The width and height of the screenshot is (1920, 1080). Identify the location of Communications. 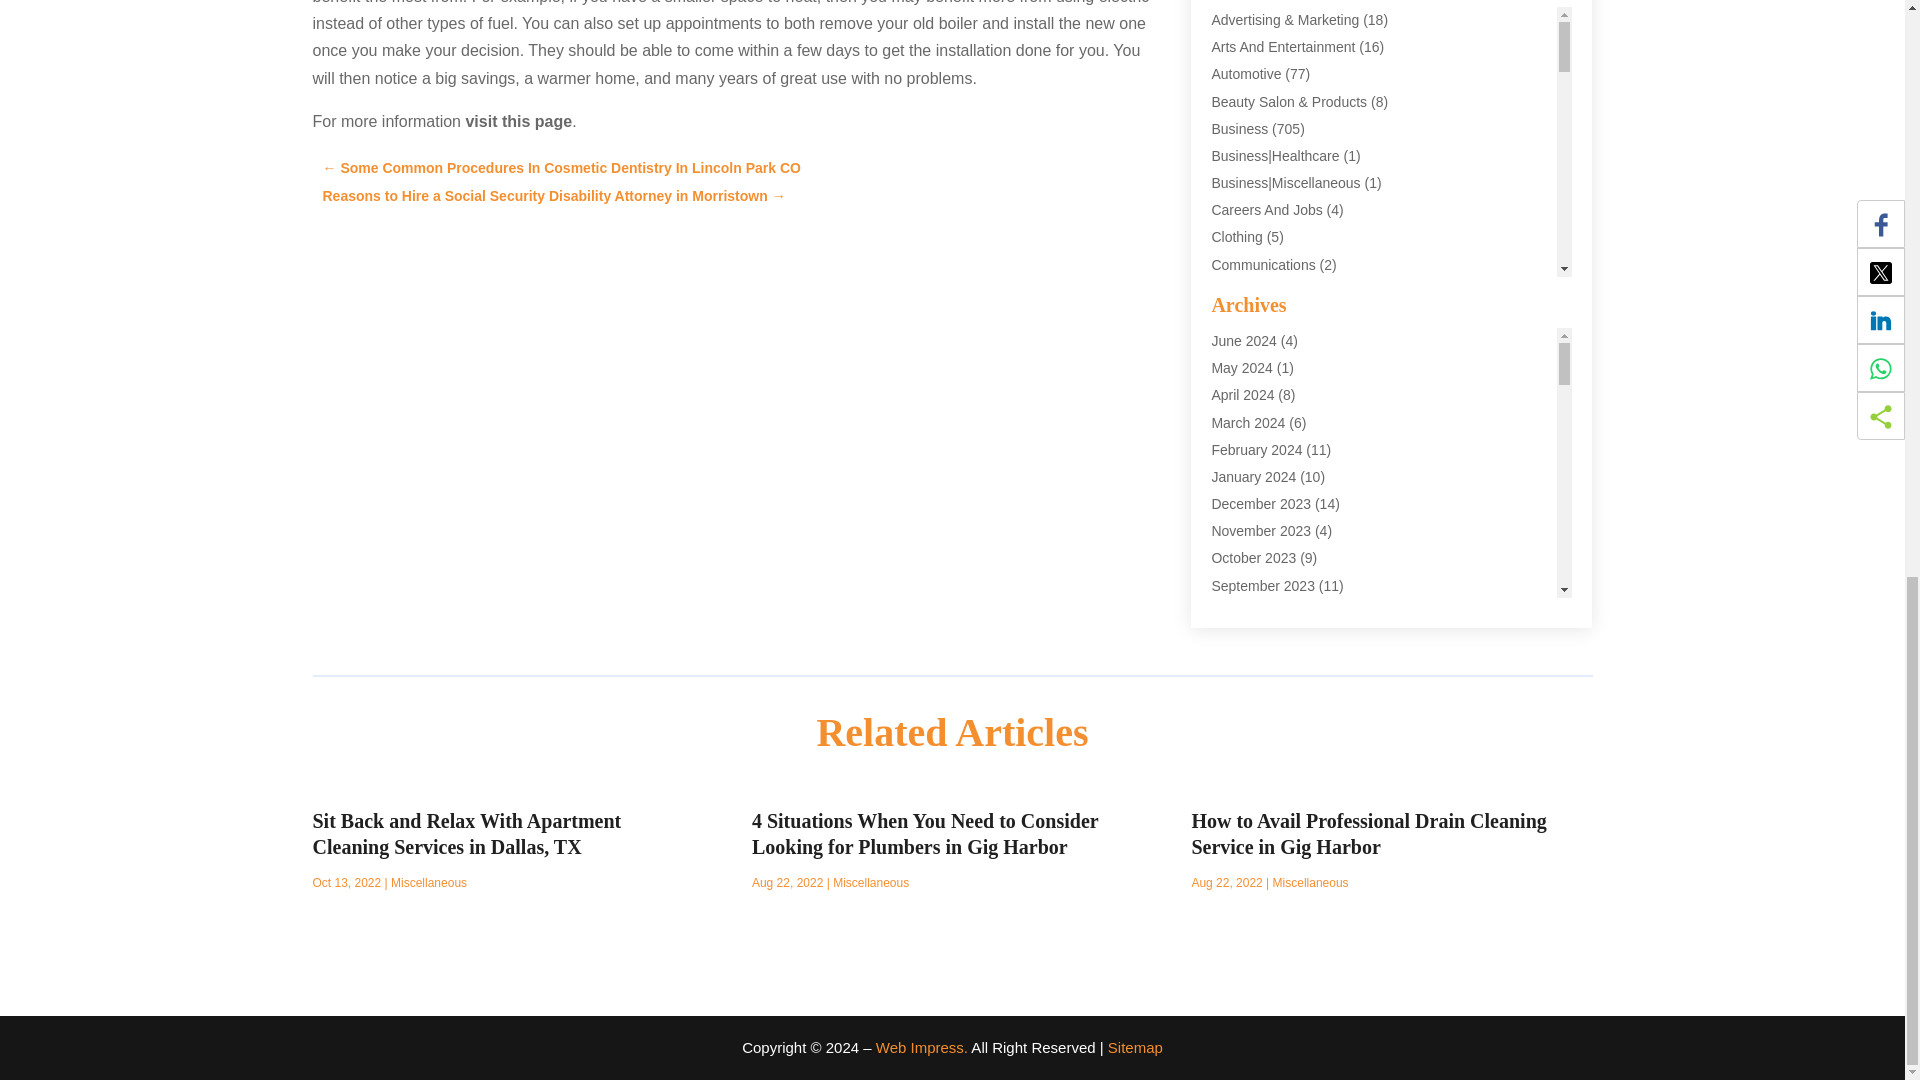
(1263, 265).